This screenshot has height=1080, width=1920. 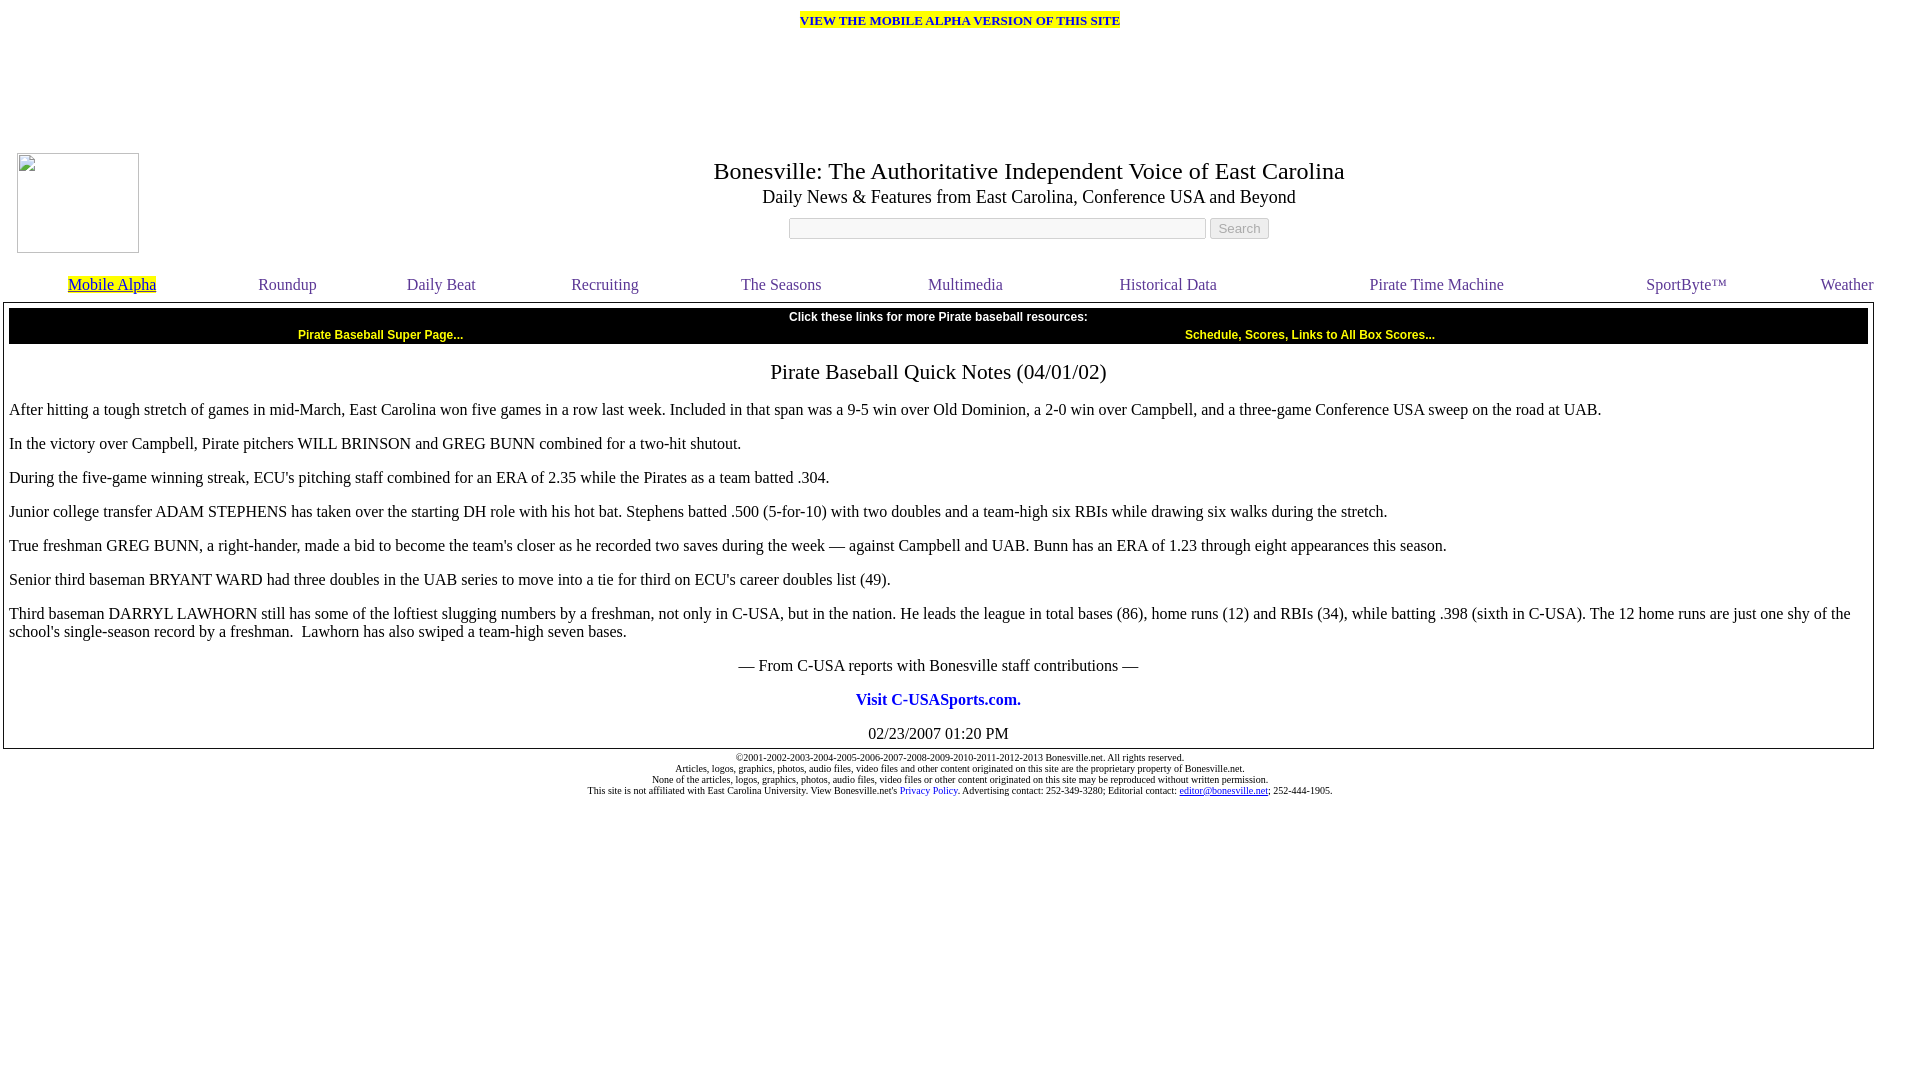 What do you see at coordinates (604, 284) in the screenshot?
I see `Recruiting` at bounding box center [604, 284].